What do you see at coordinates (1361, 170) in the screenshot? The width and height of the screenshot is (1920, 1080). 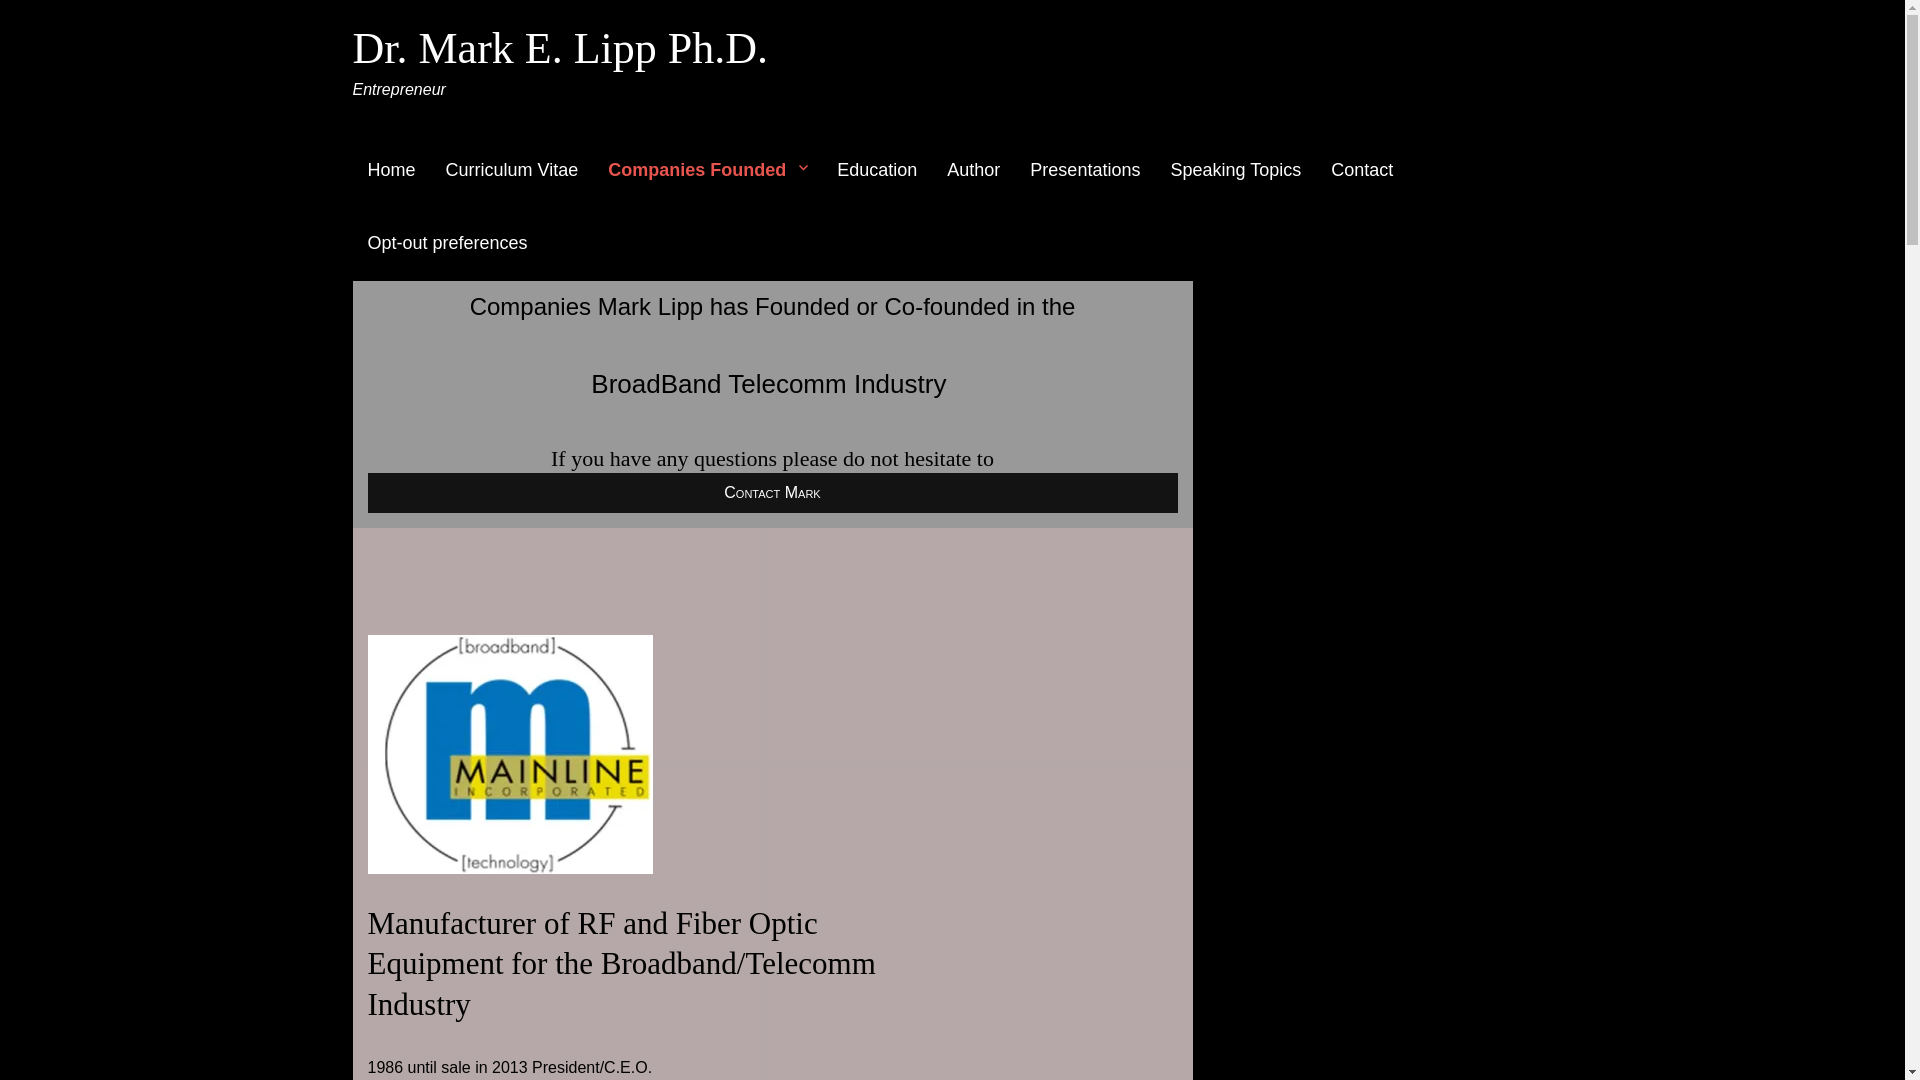 I see `Contact` at bounding box center [1361, 170].